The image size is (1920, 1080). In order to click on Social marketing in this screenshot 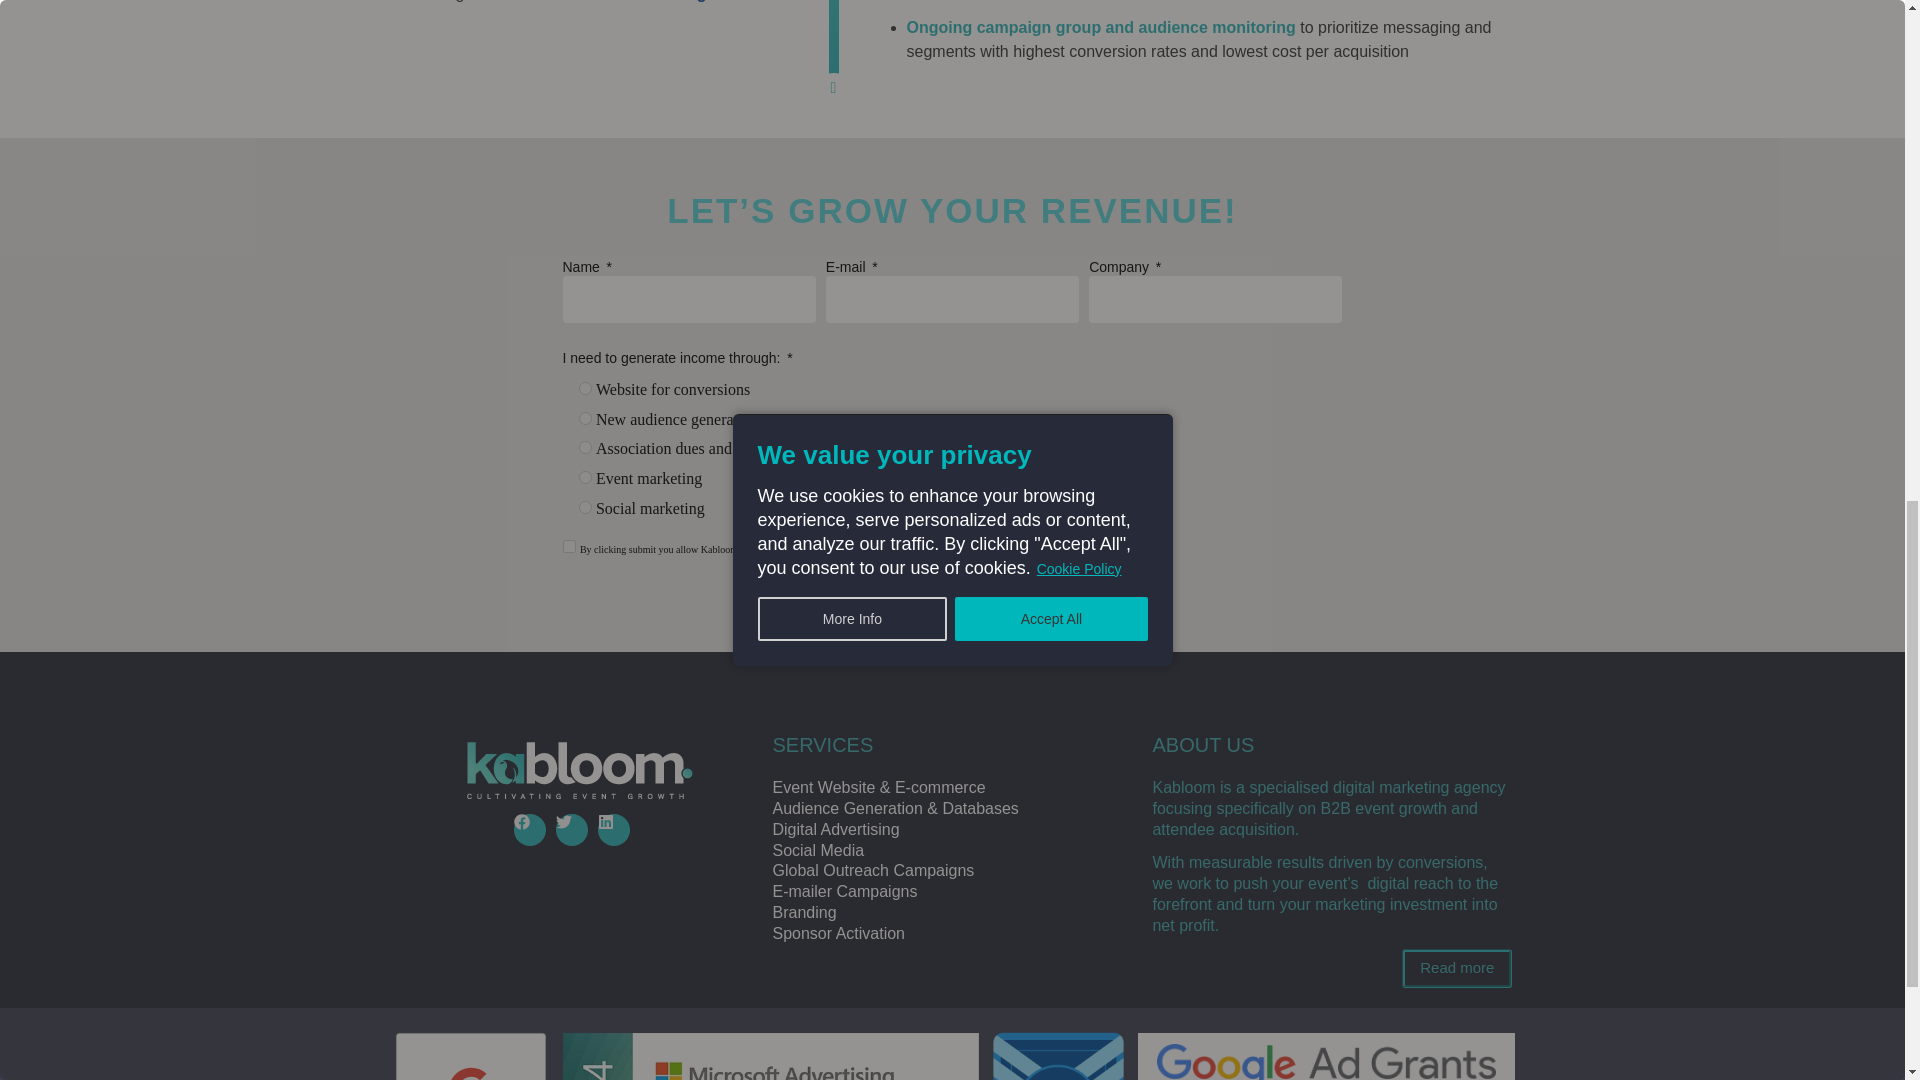, I will do `click(584, 508)`.